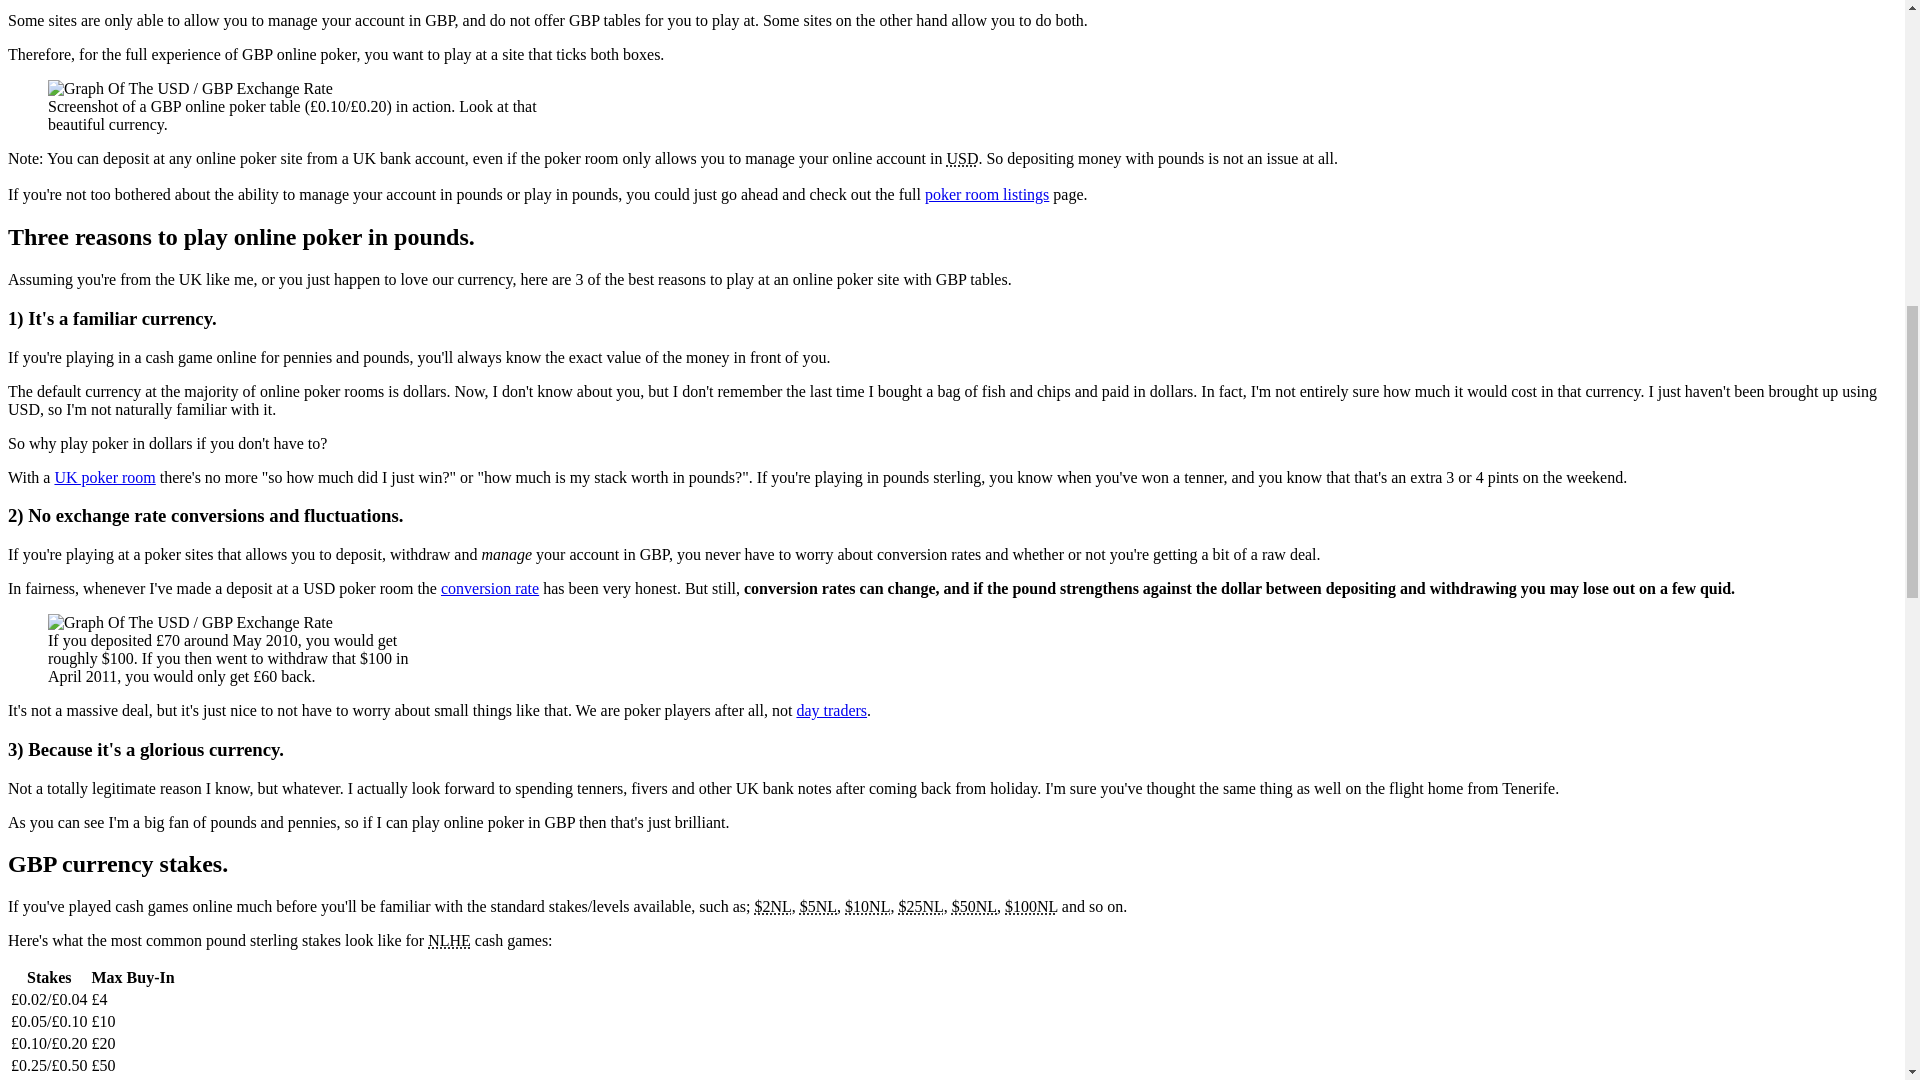 The image size is (1920, 1080). Describe the element at coordinates (490, 588) in the screenshot. I see `conversion rate` at that location.